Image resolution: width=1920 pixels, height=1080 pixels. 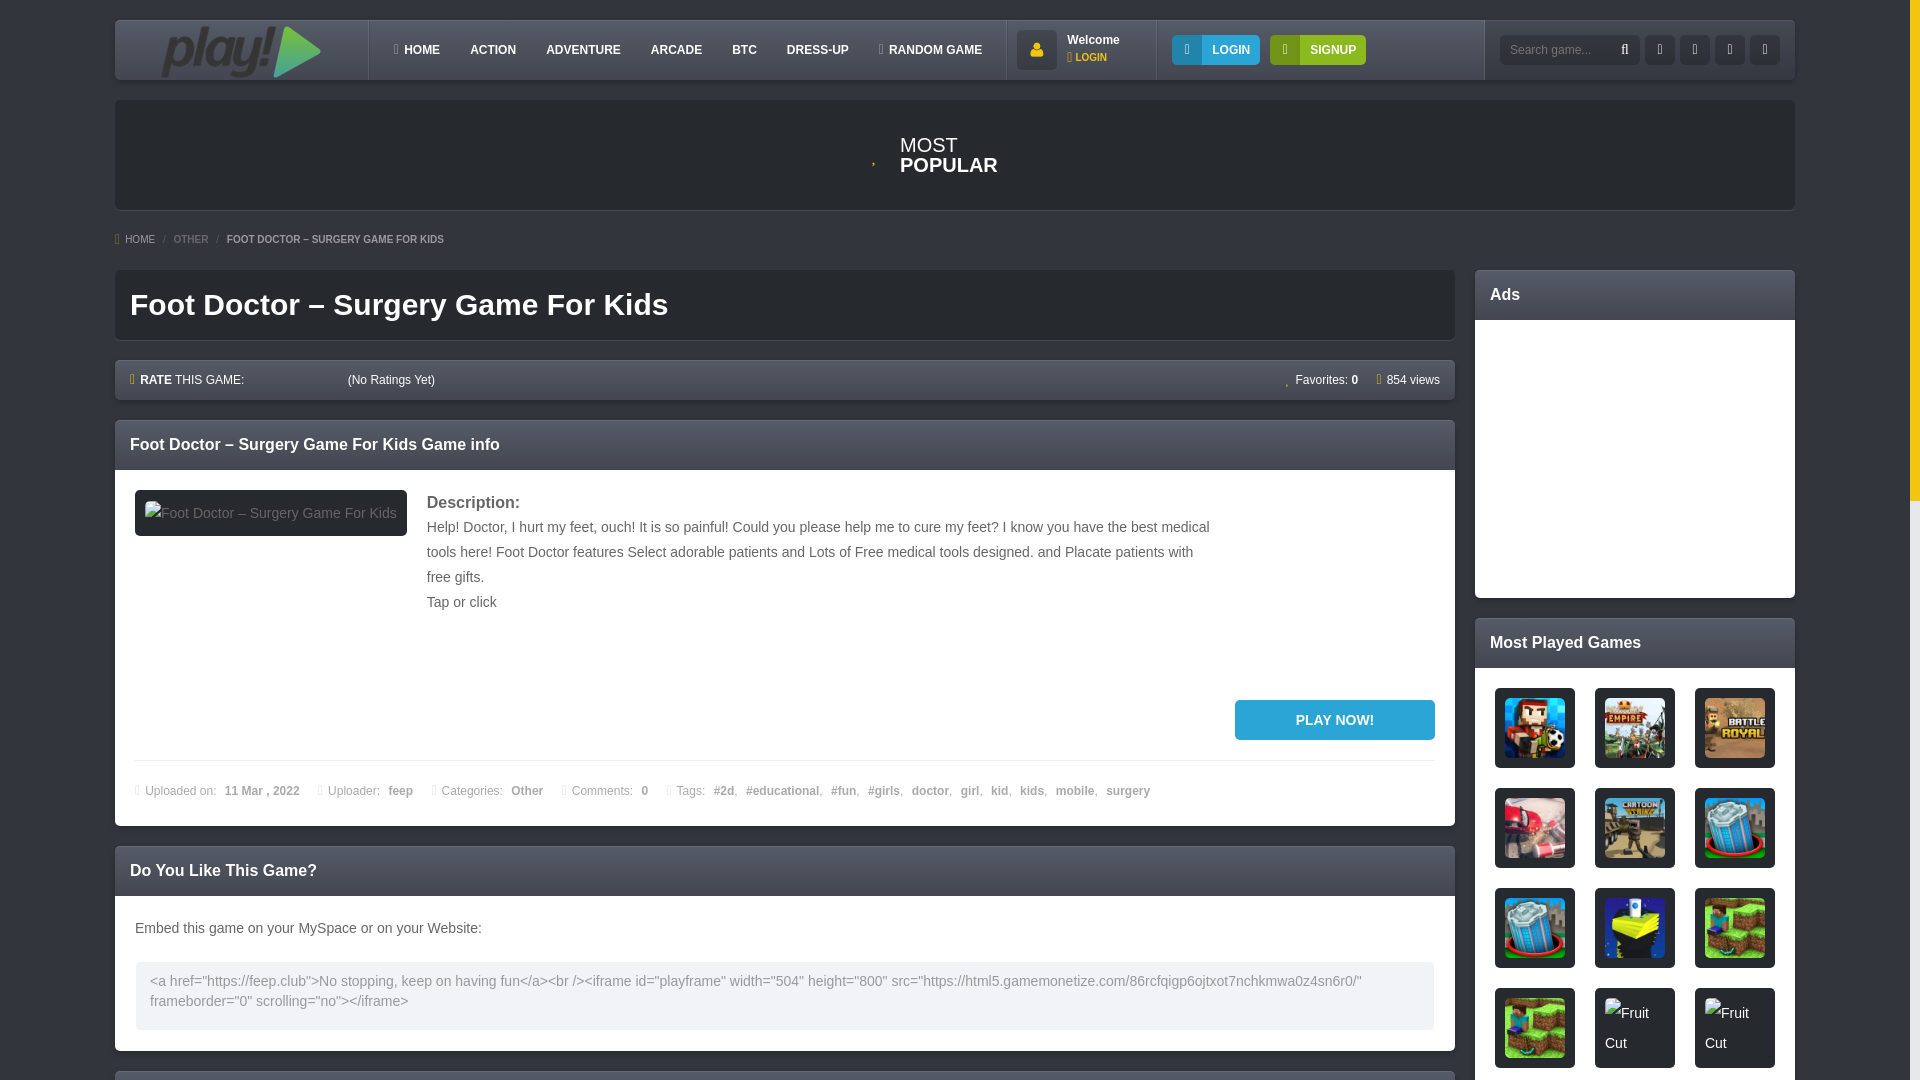 I want to click on Twitter, so click(x=1695, y=49).